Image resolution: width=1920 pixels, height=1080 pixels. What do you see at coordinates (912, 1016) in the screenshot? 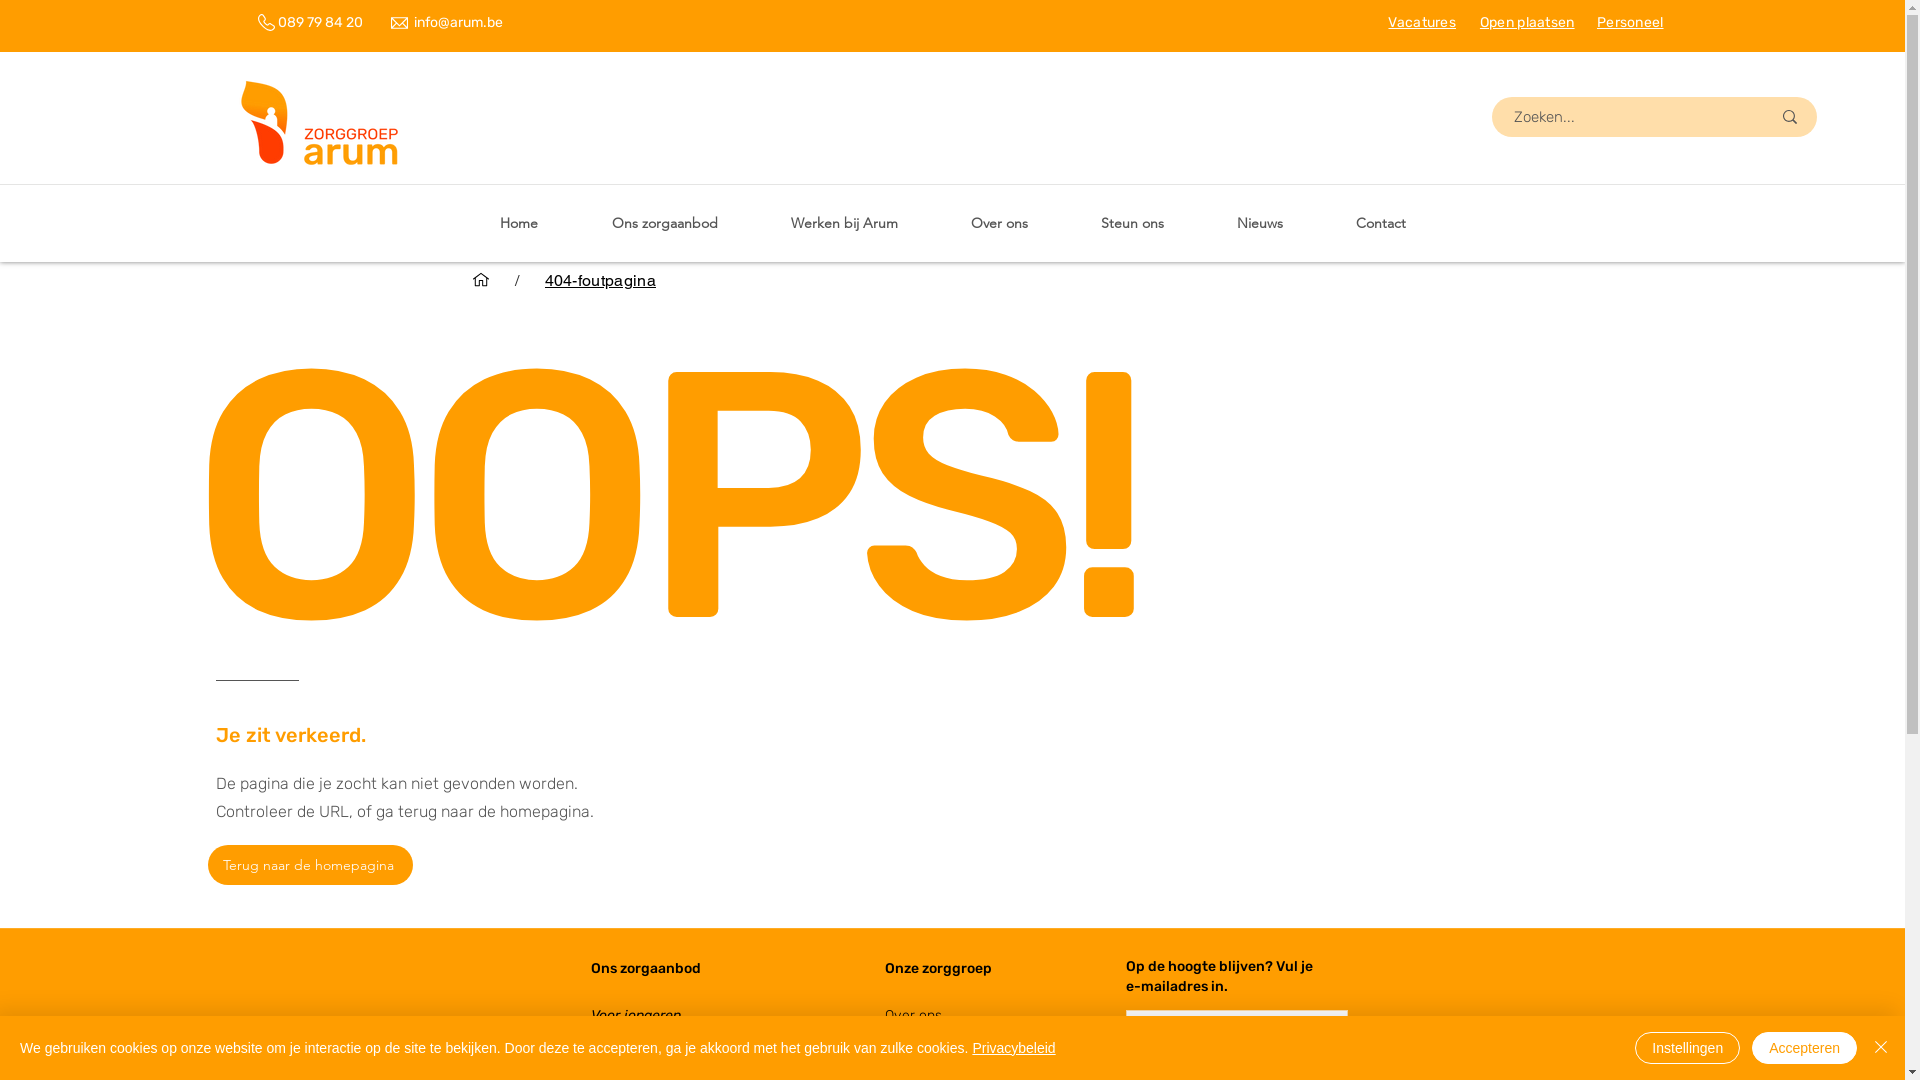
I see `Over ons` at bounding box center [912, 1016].